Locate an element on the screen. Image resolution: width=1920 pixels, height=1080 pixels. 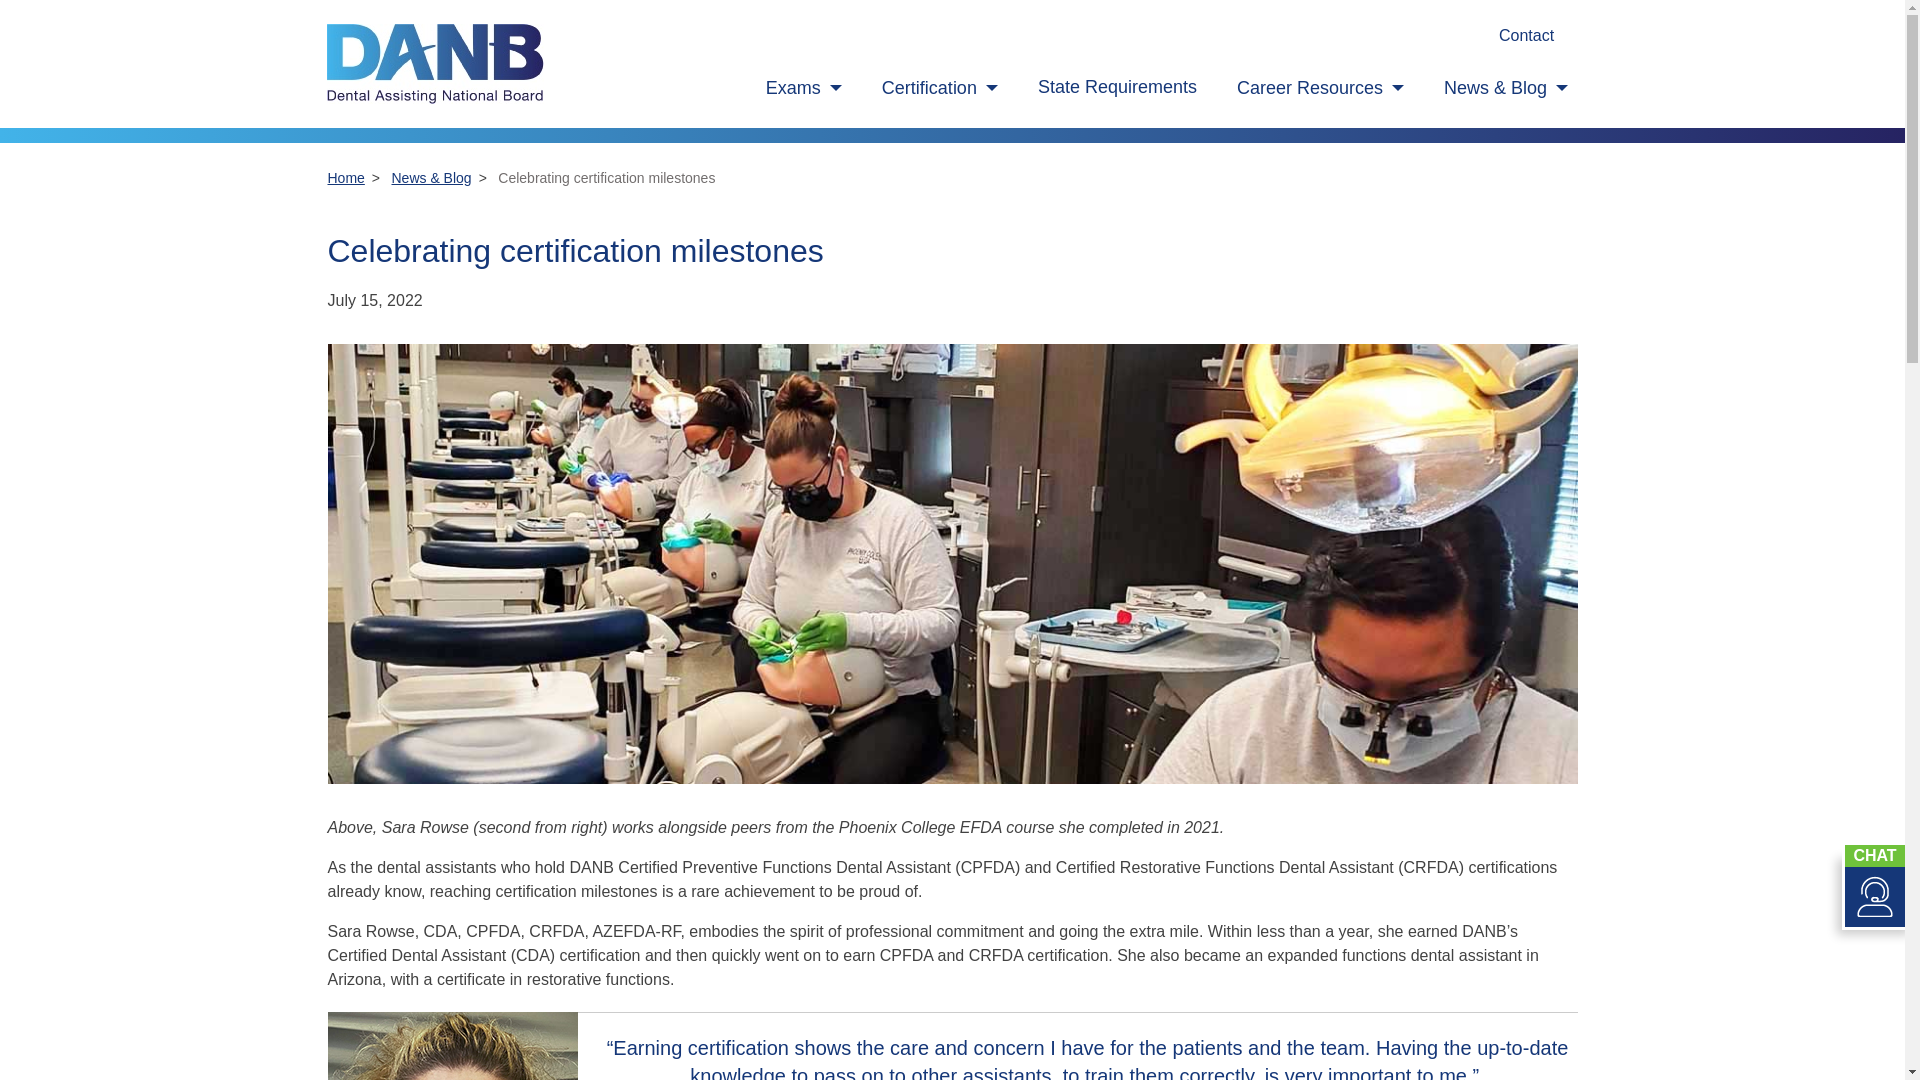
Certification is located at coordinates (940, 88).